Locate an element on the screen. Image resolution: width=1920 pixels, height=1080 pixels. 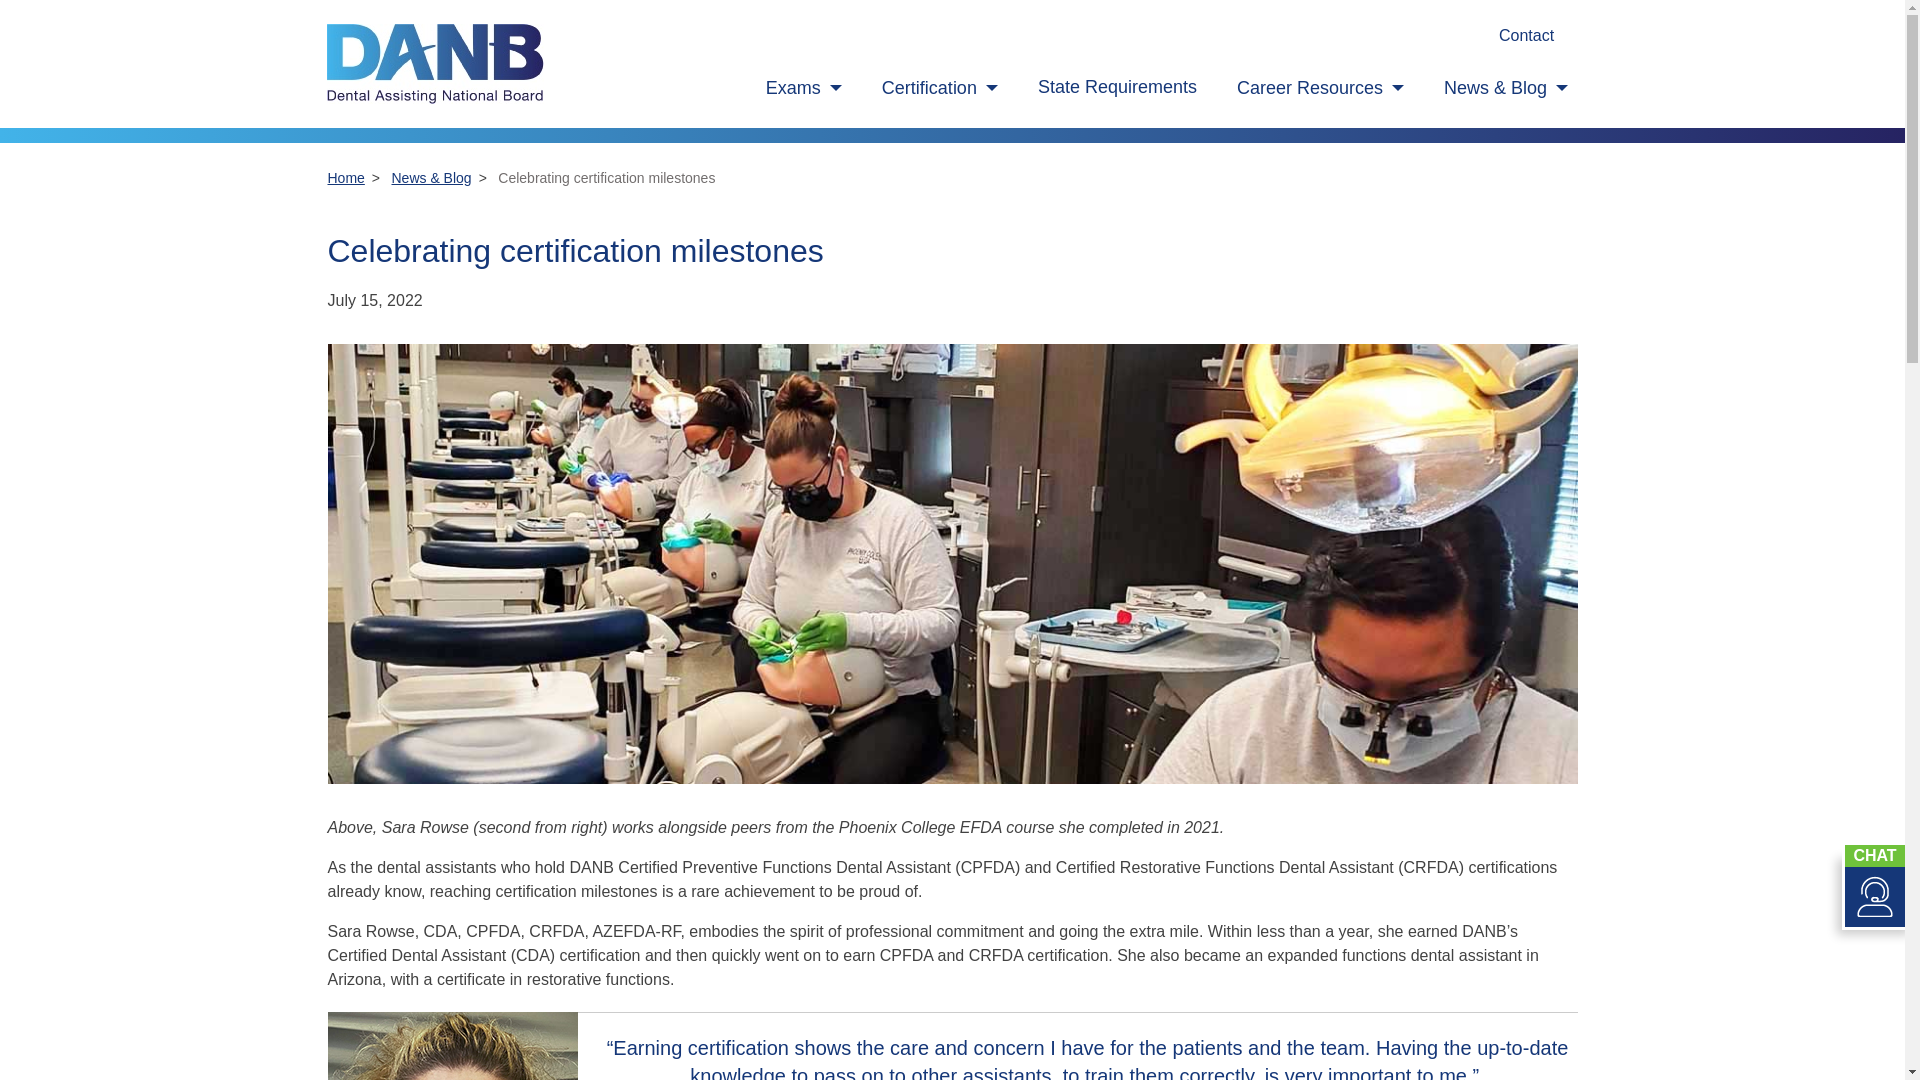
Certification is located at coordinates (940, 88).